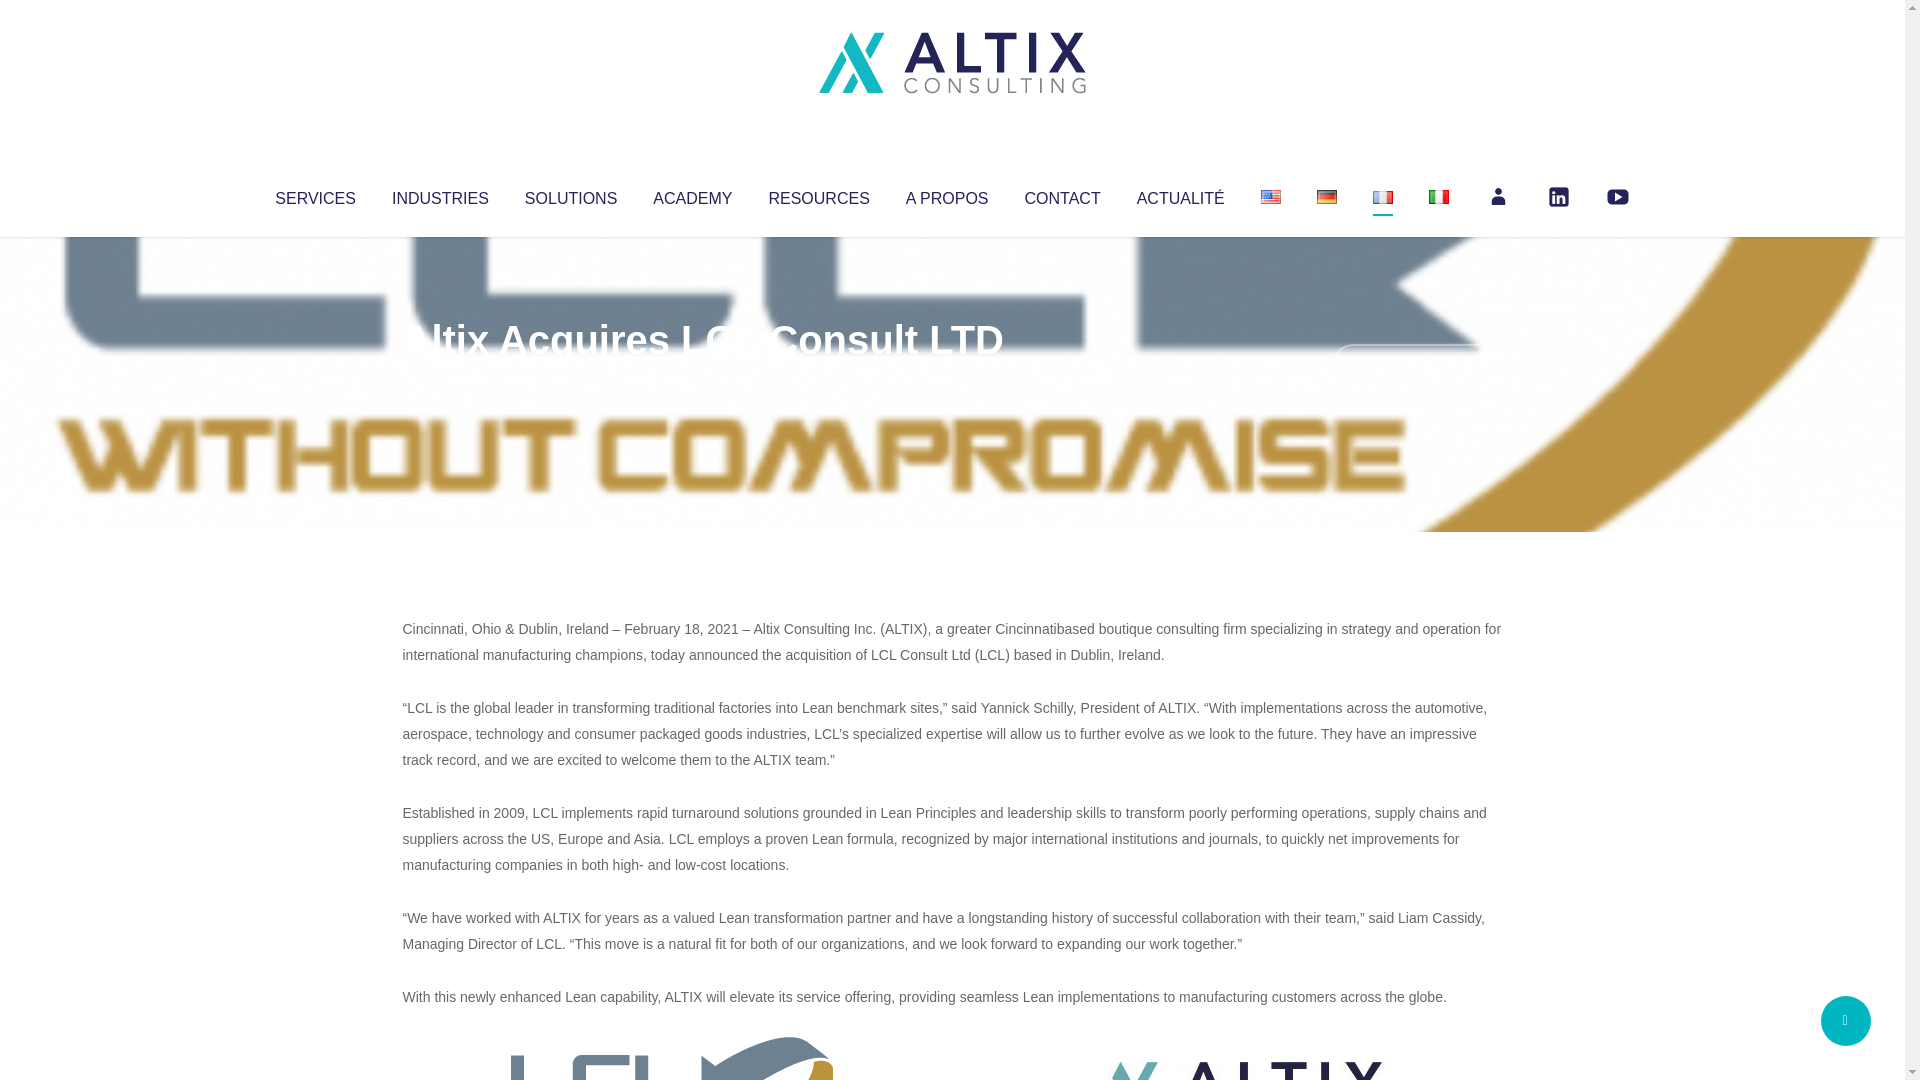 This screenshot has height=1080, width=1920. Describe the element at coordinates (947, 194) in the screenshot. I see `A PROPOS` at that location.